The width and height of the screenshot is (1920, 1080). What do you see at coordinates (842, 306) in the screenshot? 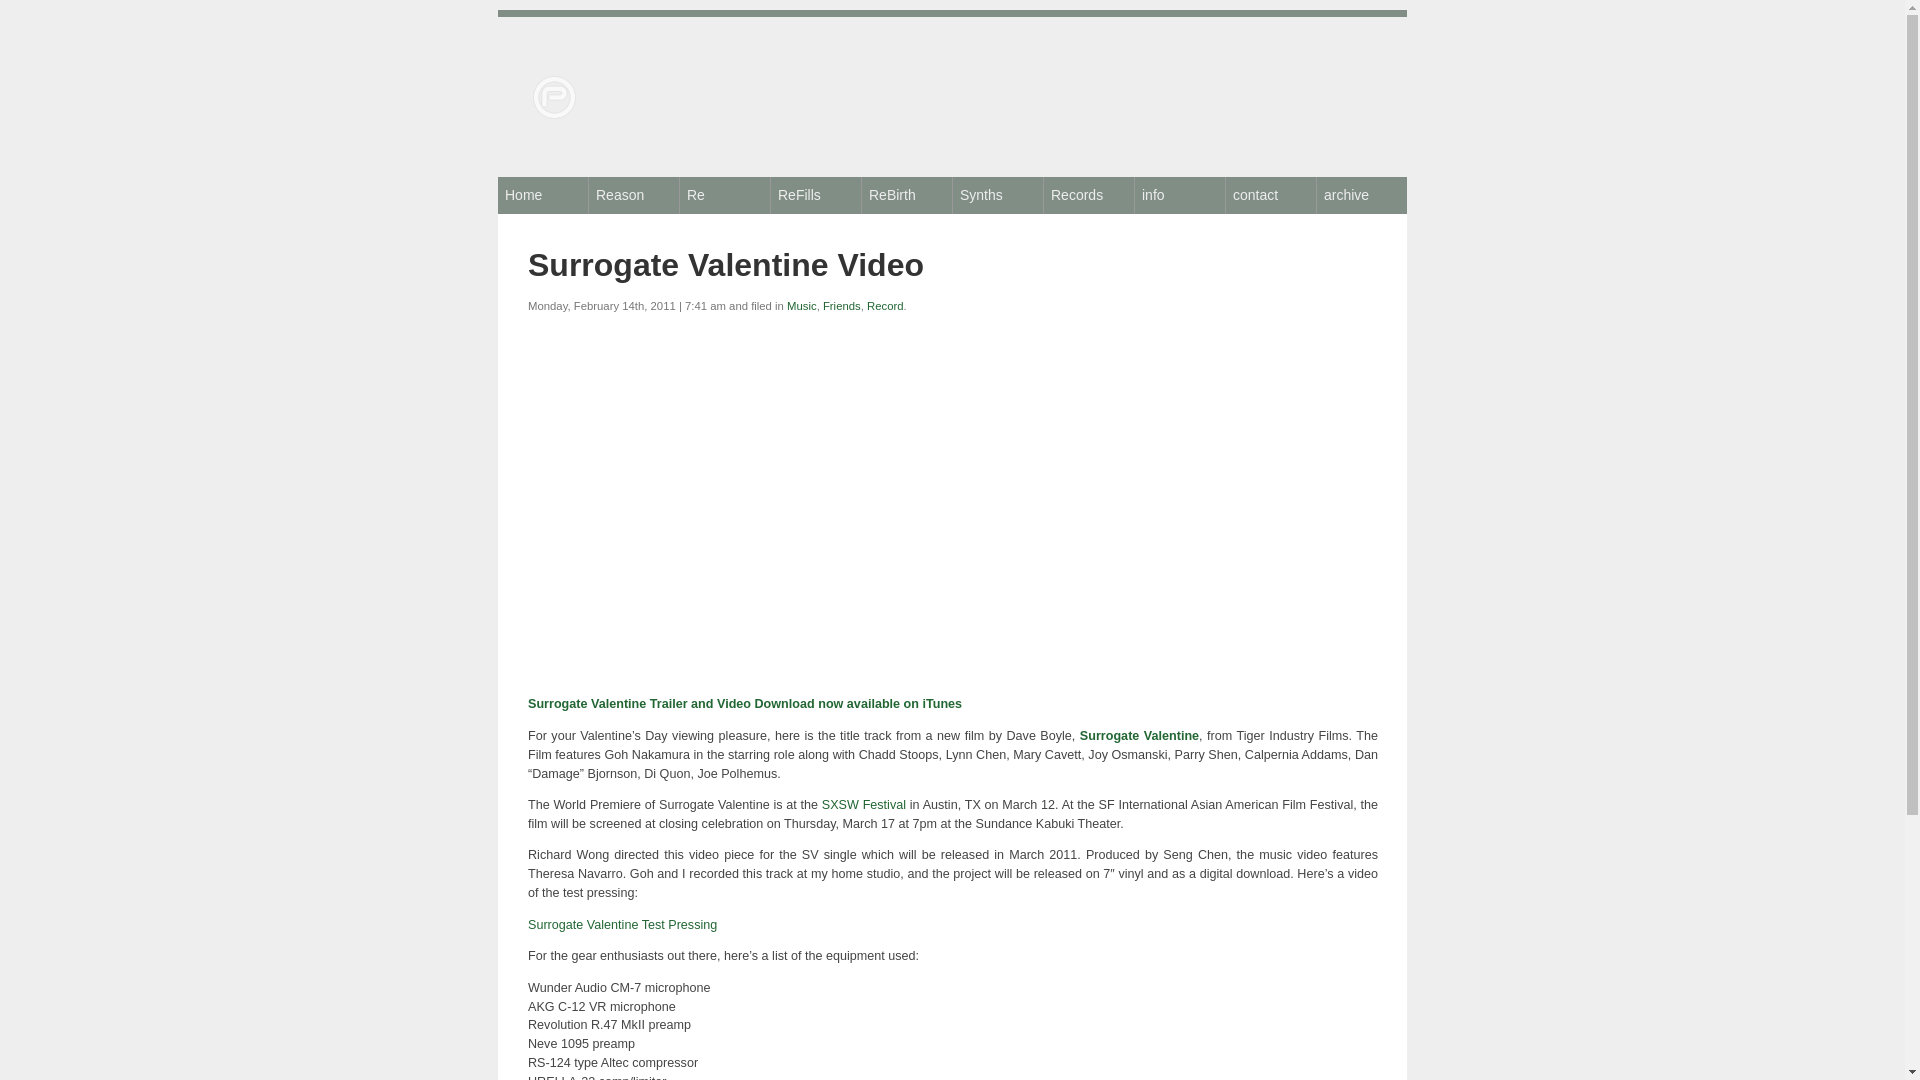
I see `Friends` at bounding box center [842, 306].